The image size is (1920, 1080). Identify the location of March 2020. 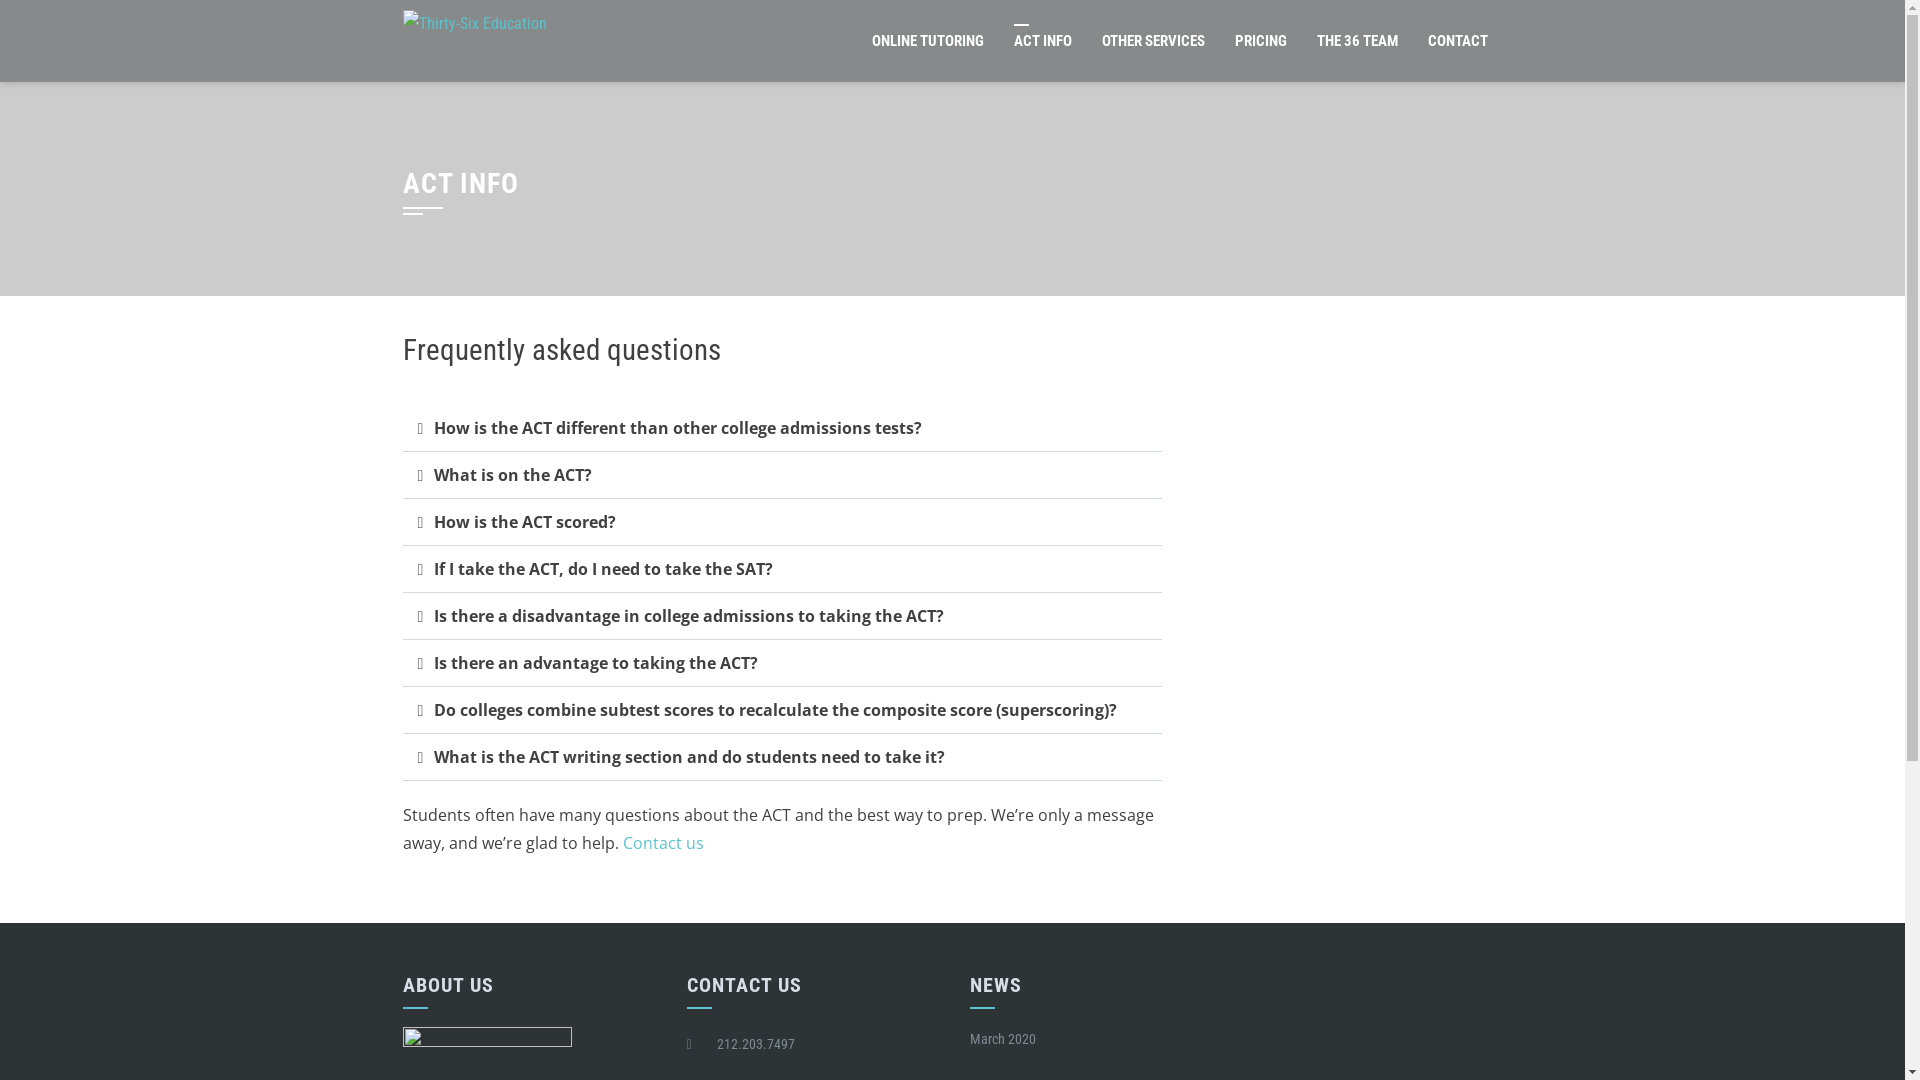
(1003, 1039).